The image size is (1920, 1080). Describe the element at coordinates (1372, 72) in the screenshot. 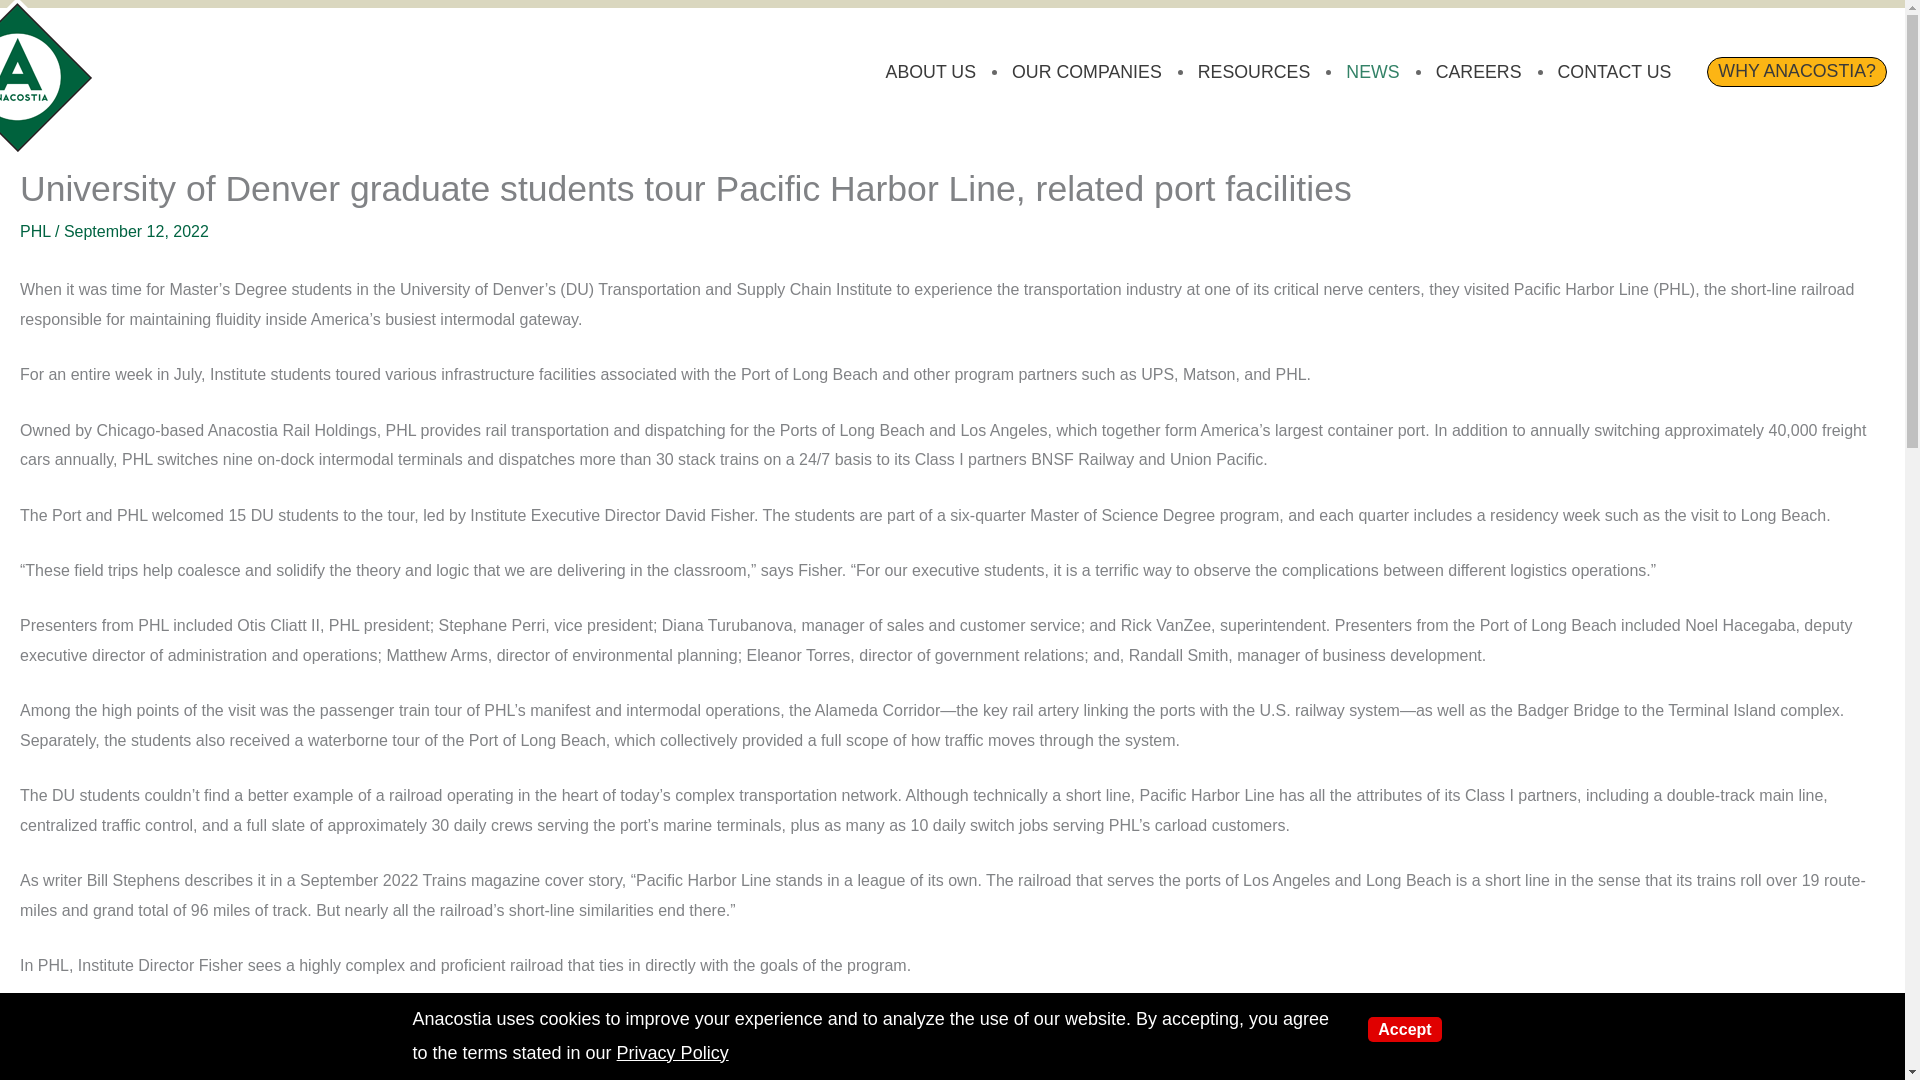

I see `NEWS` at that location.